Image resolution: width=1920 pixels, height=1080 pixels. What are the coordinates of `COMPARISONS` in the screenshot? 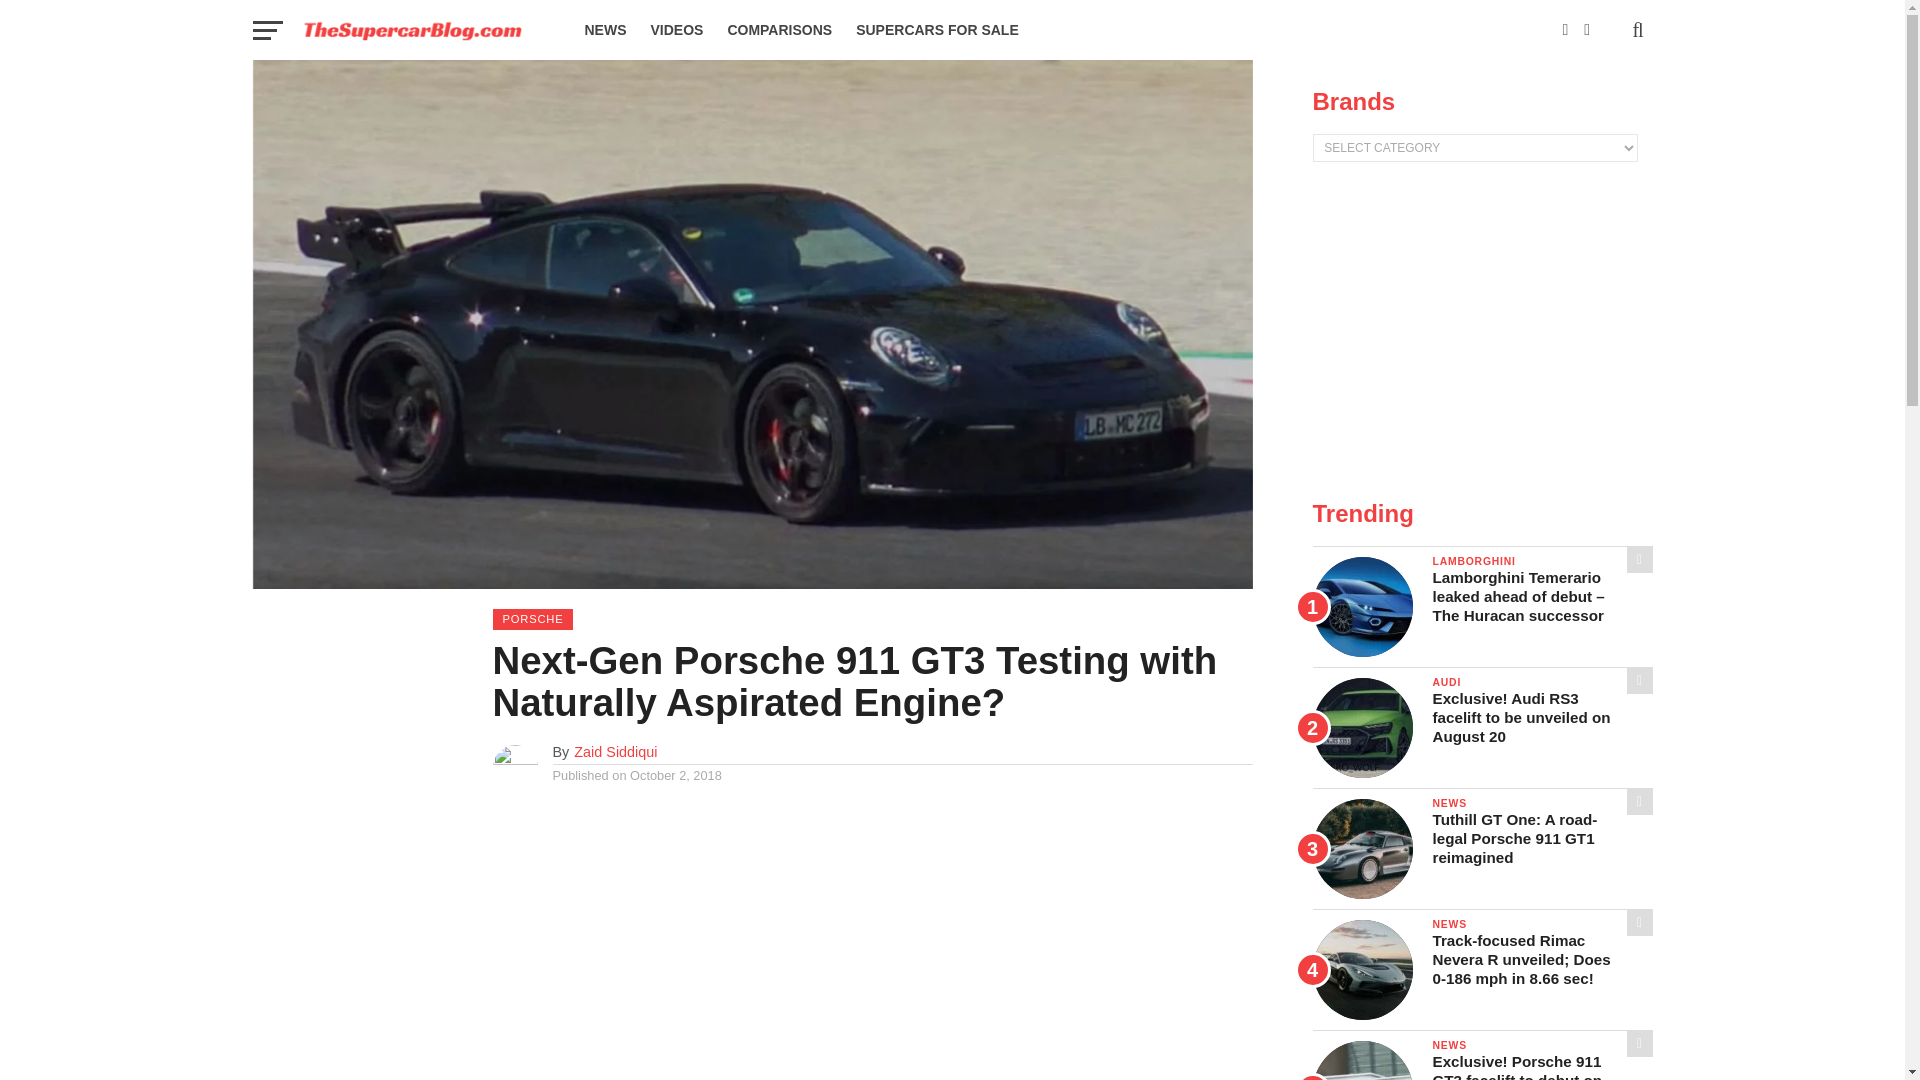 It's located at (779, 30).